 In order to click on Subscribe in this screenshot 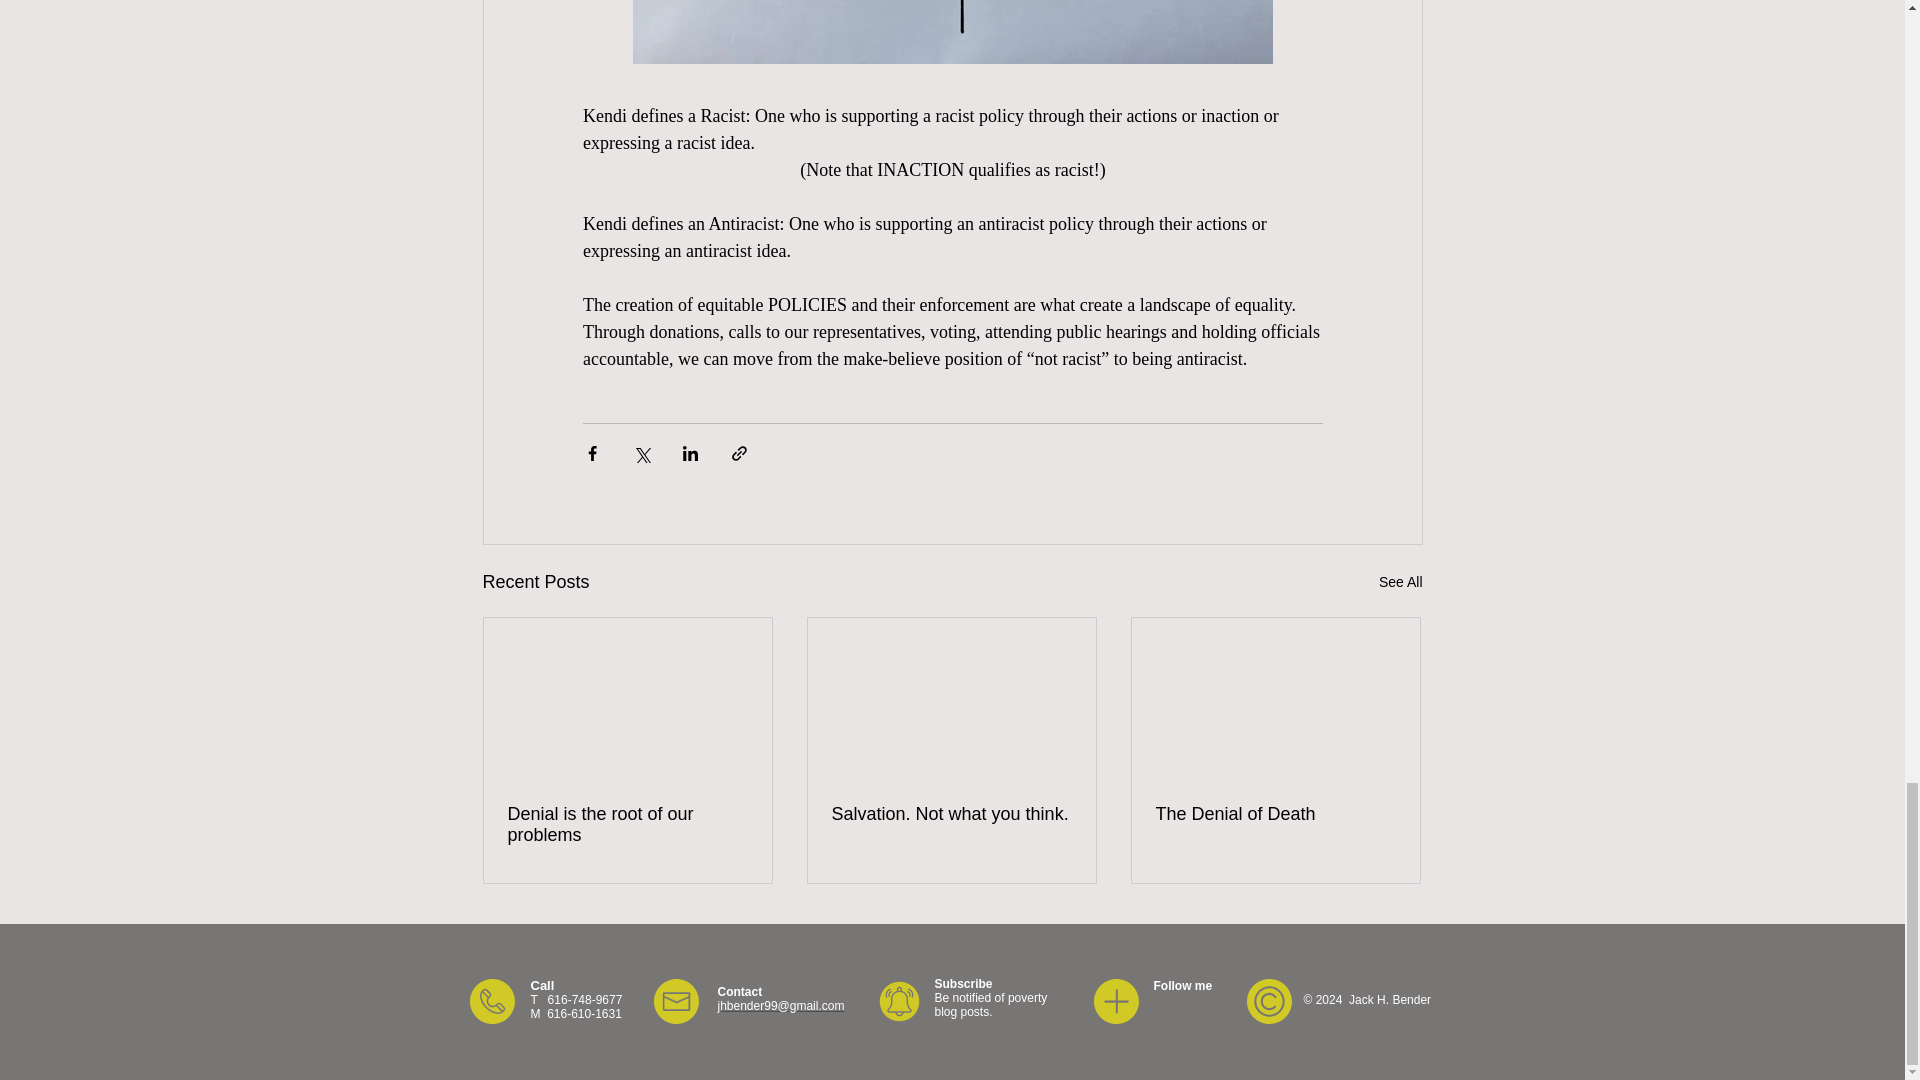, I will do `click(962, 984)`.